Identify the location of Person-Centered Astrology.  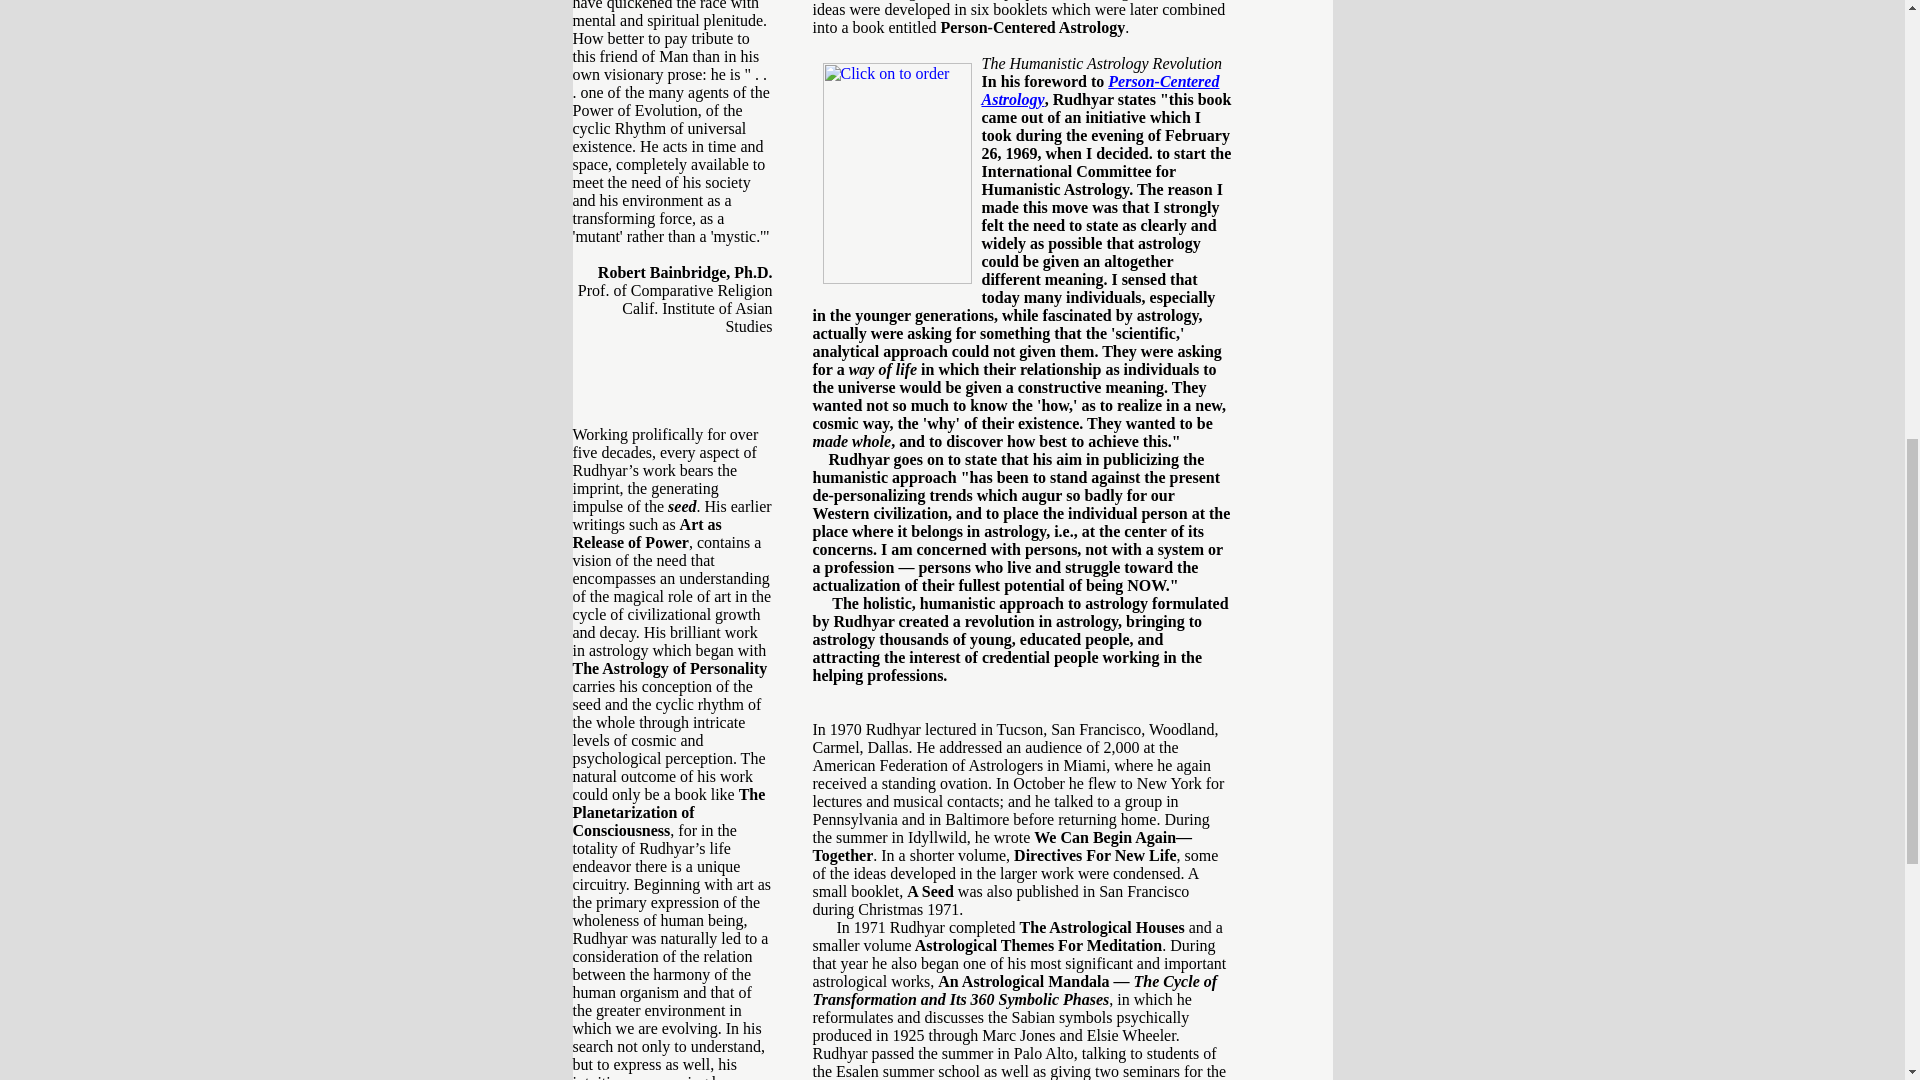
(1100, 90).